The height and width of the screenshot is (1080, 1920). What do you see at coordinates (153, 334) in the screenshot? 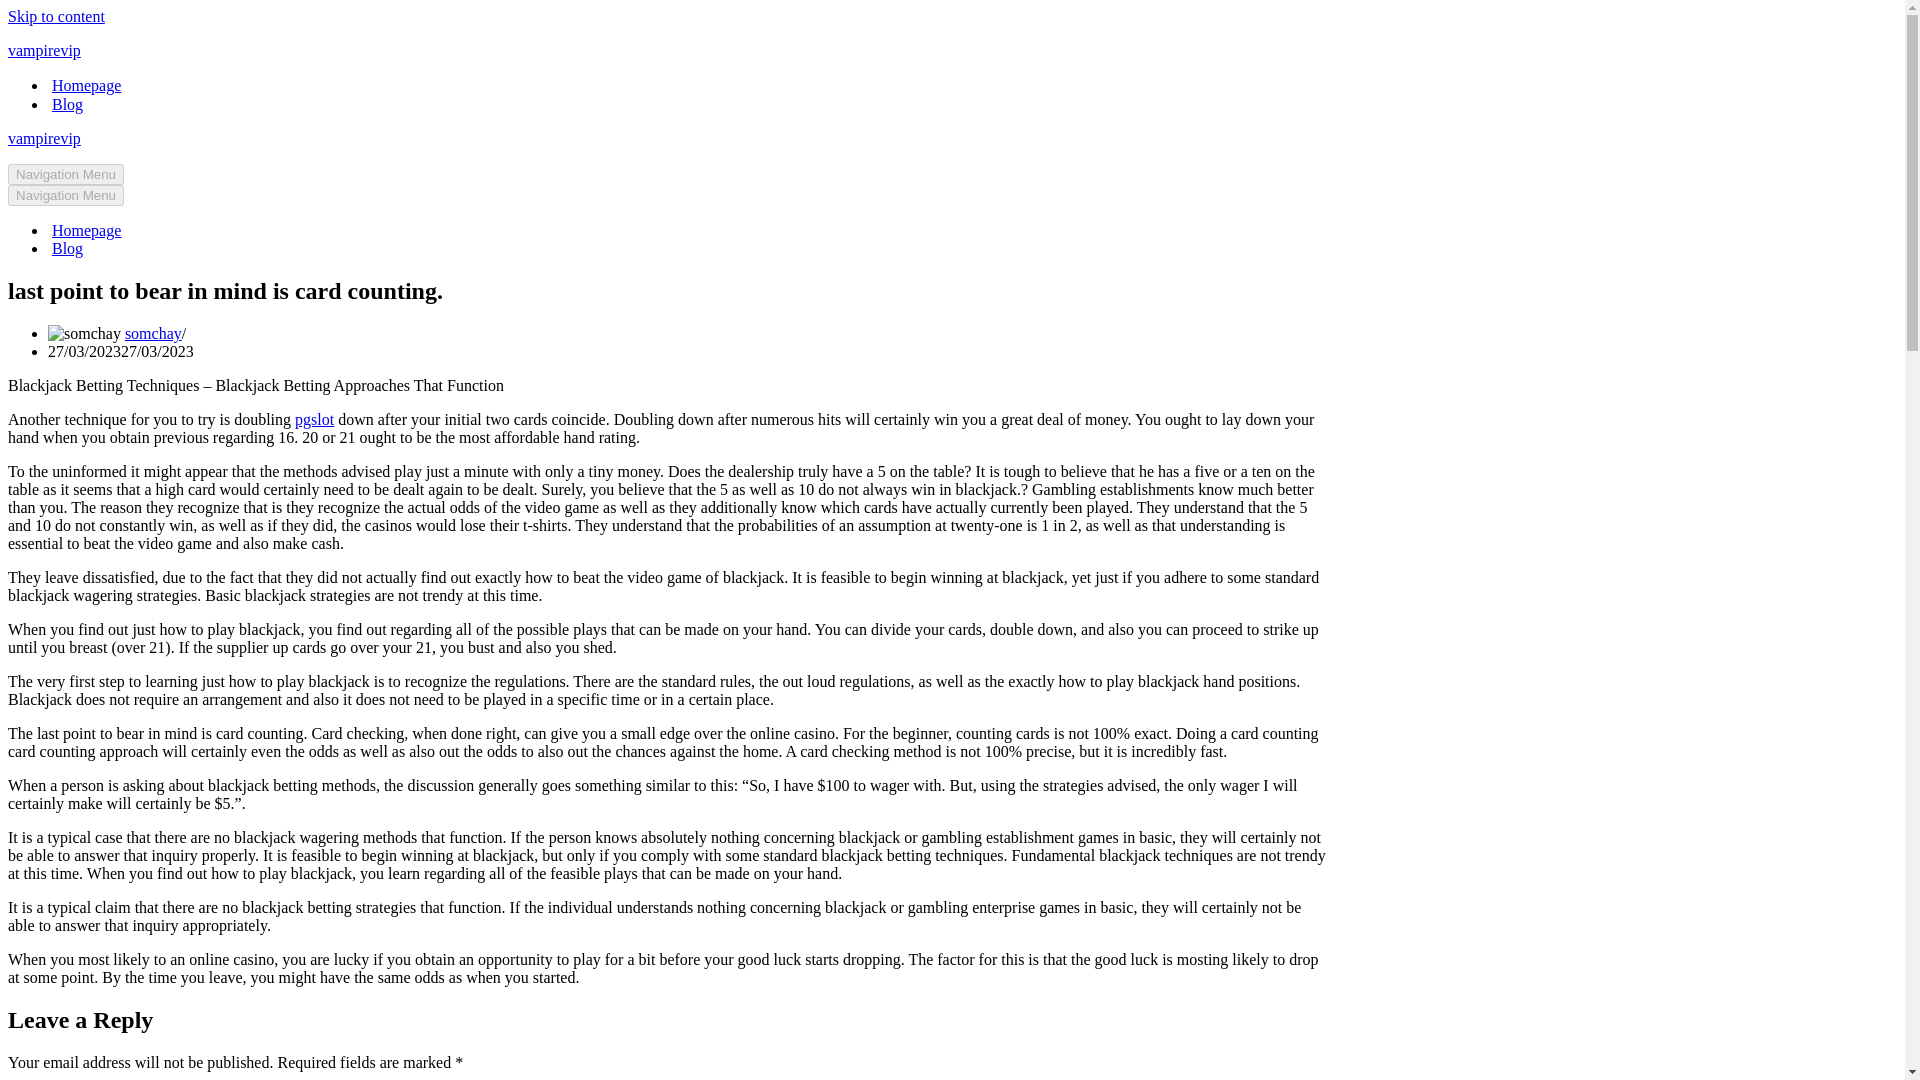
I see `somchay` at bounding box center [153, 334].